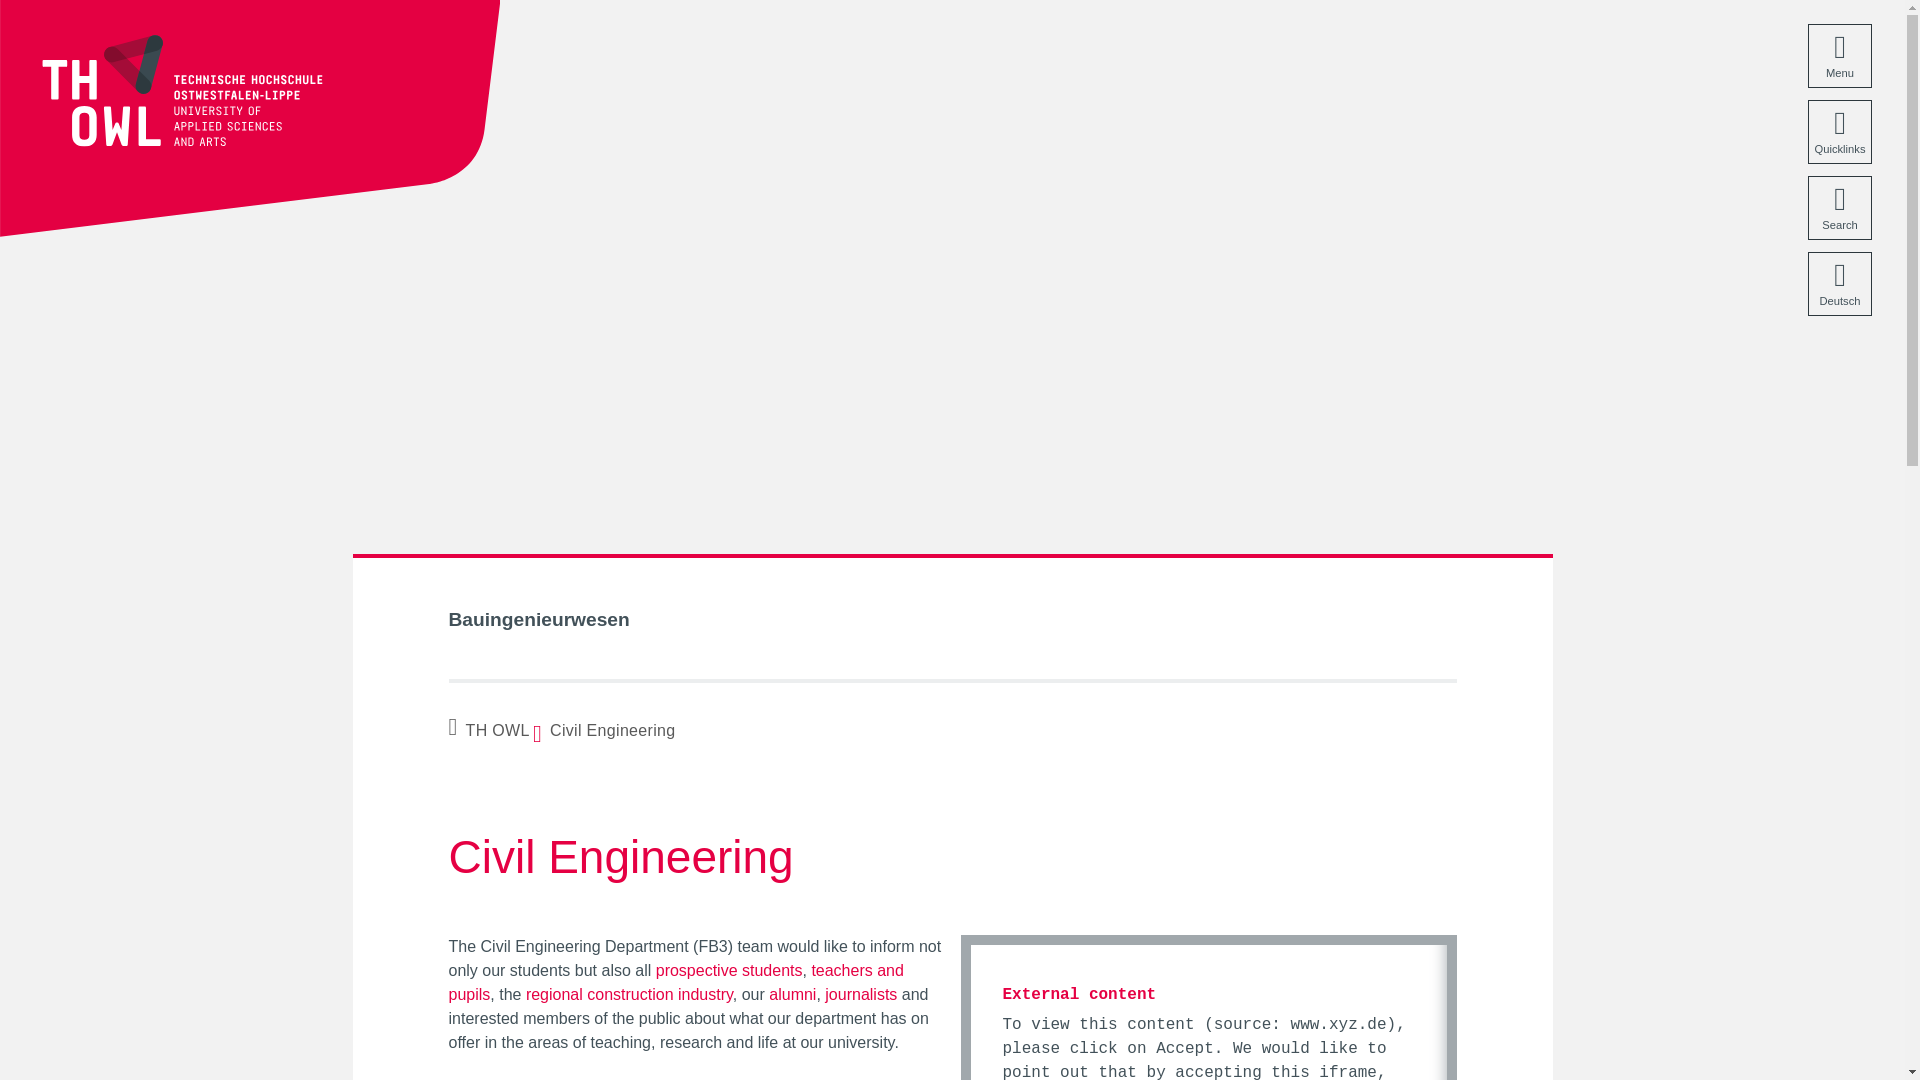  I want to click on alumni, so click(792, 994).